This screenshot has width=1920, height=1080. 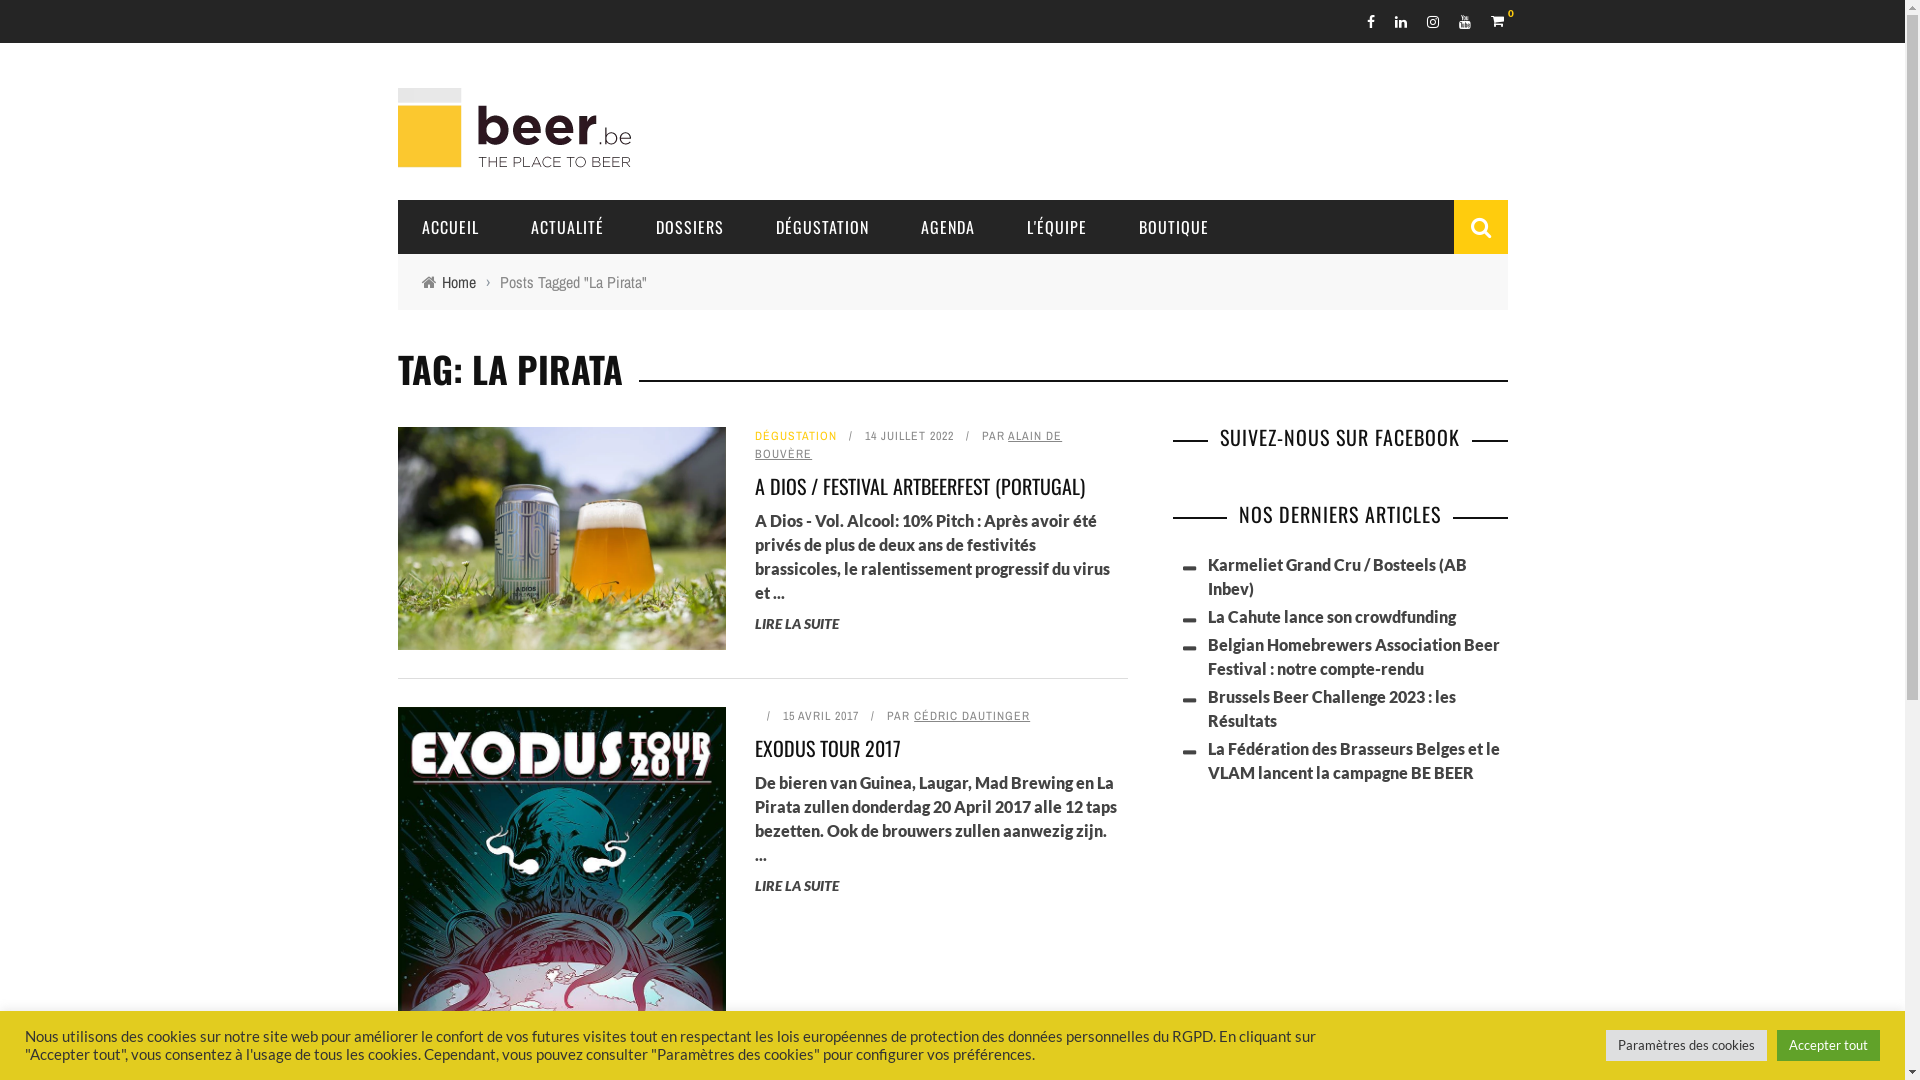 What do you see at coordinates (690, 227) in the screenshot?
I see `DOSSIERS` at bounding box center [690, 227].